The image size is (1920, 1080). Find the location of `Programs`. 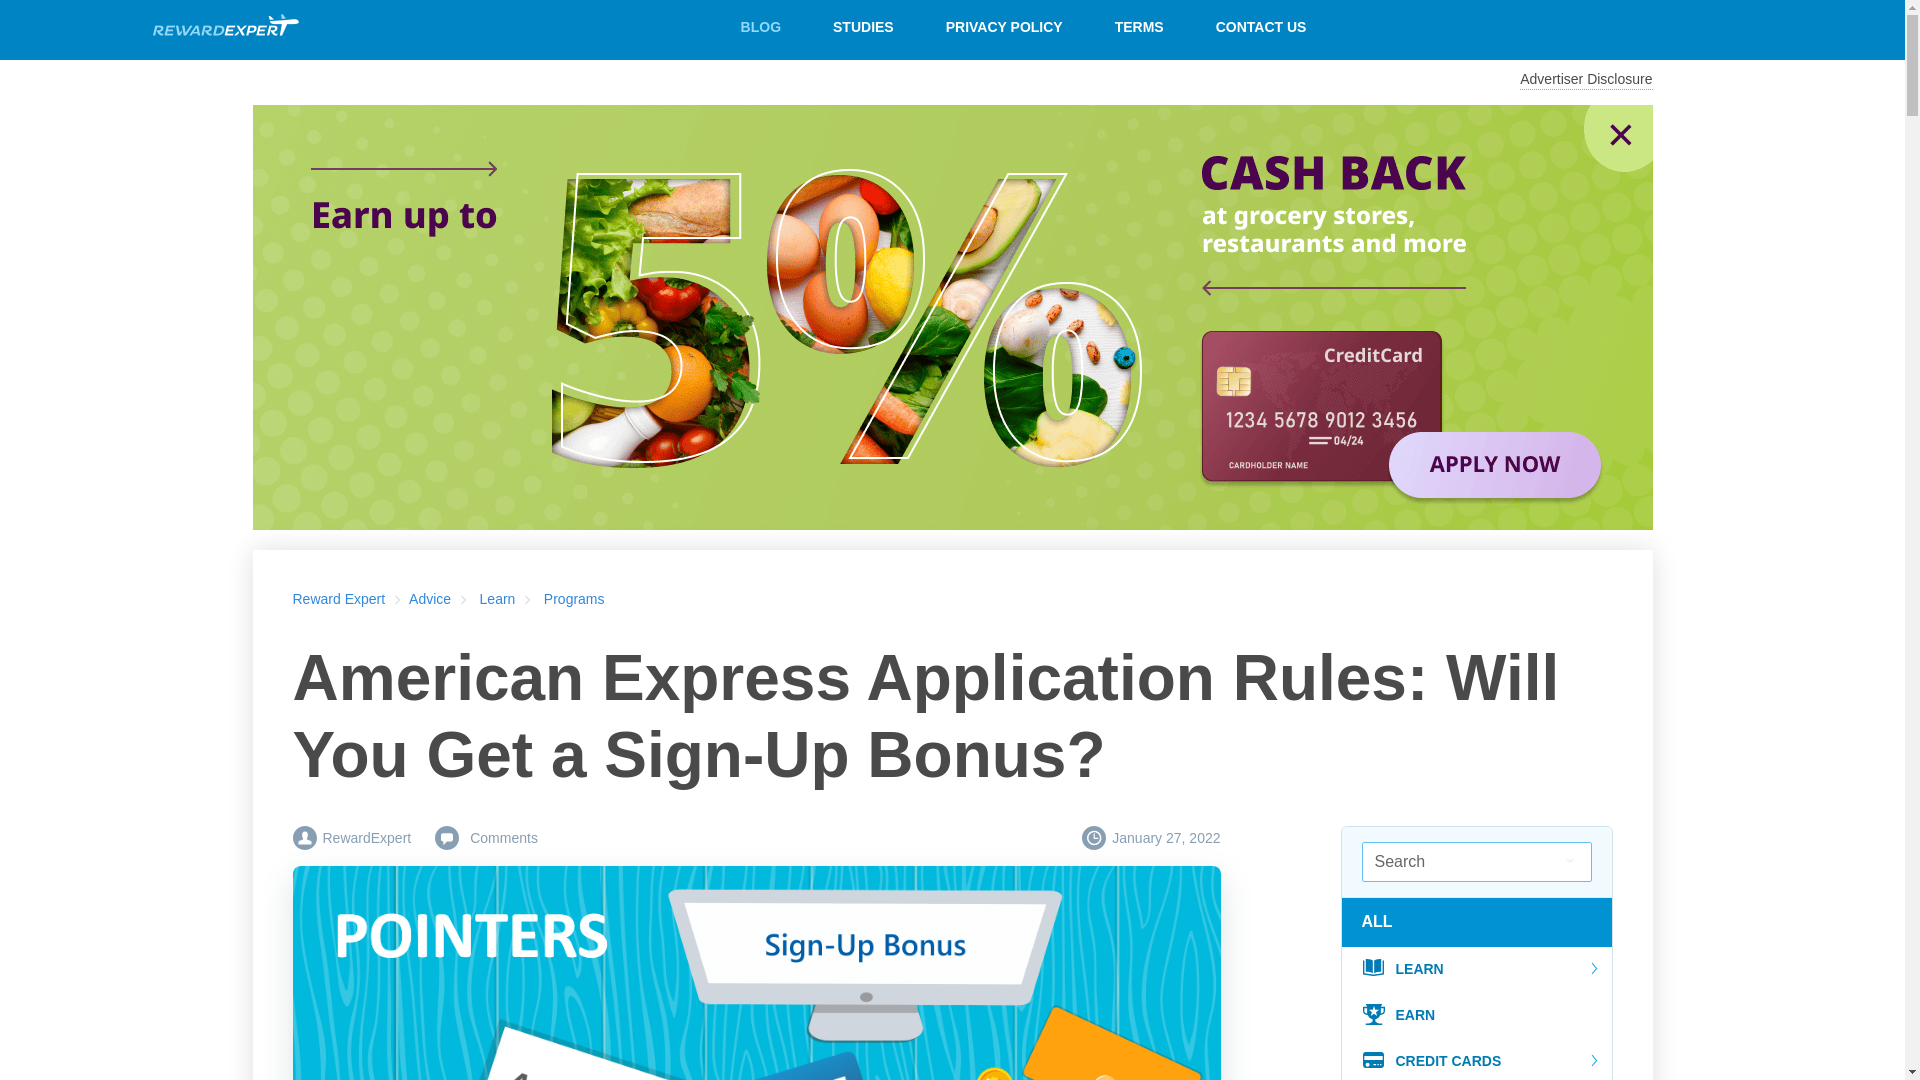

Programs is located at coordinates (574, 598).